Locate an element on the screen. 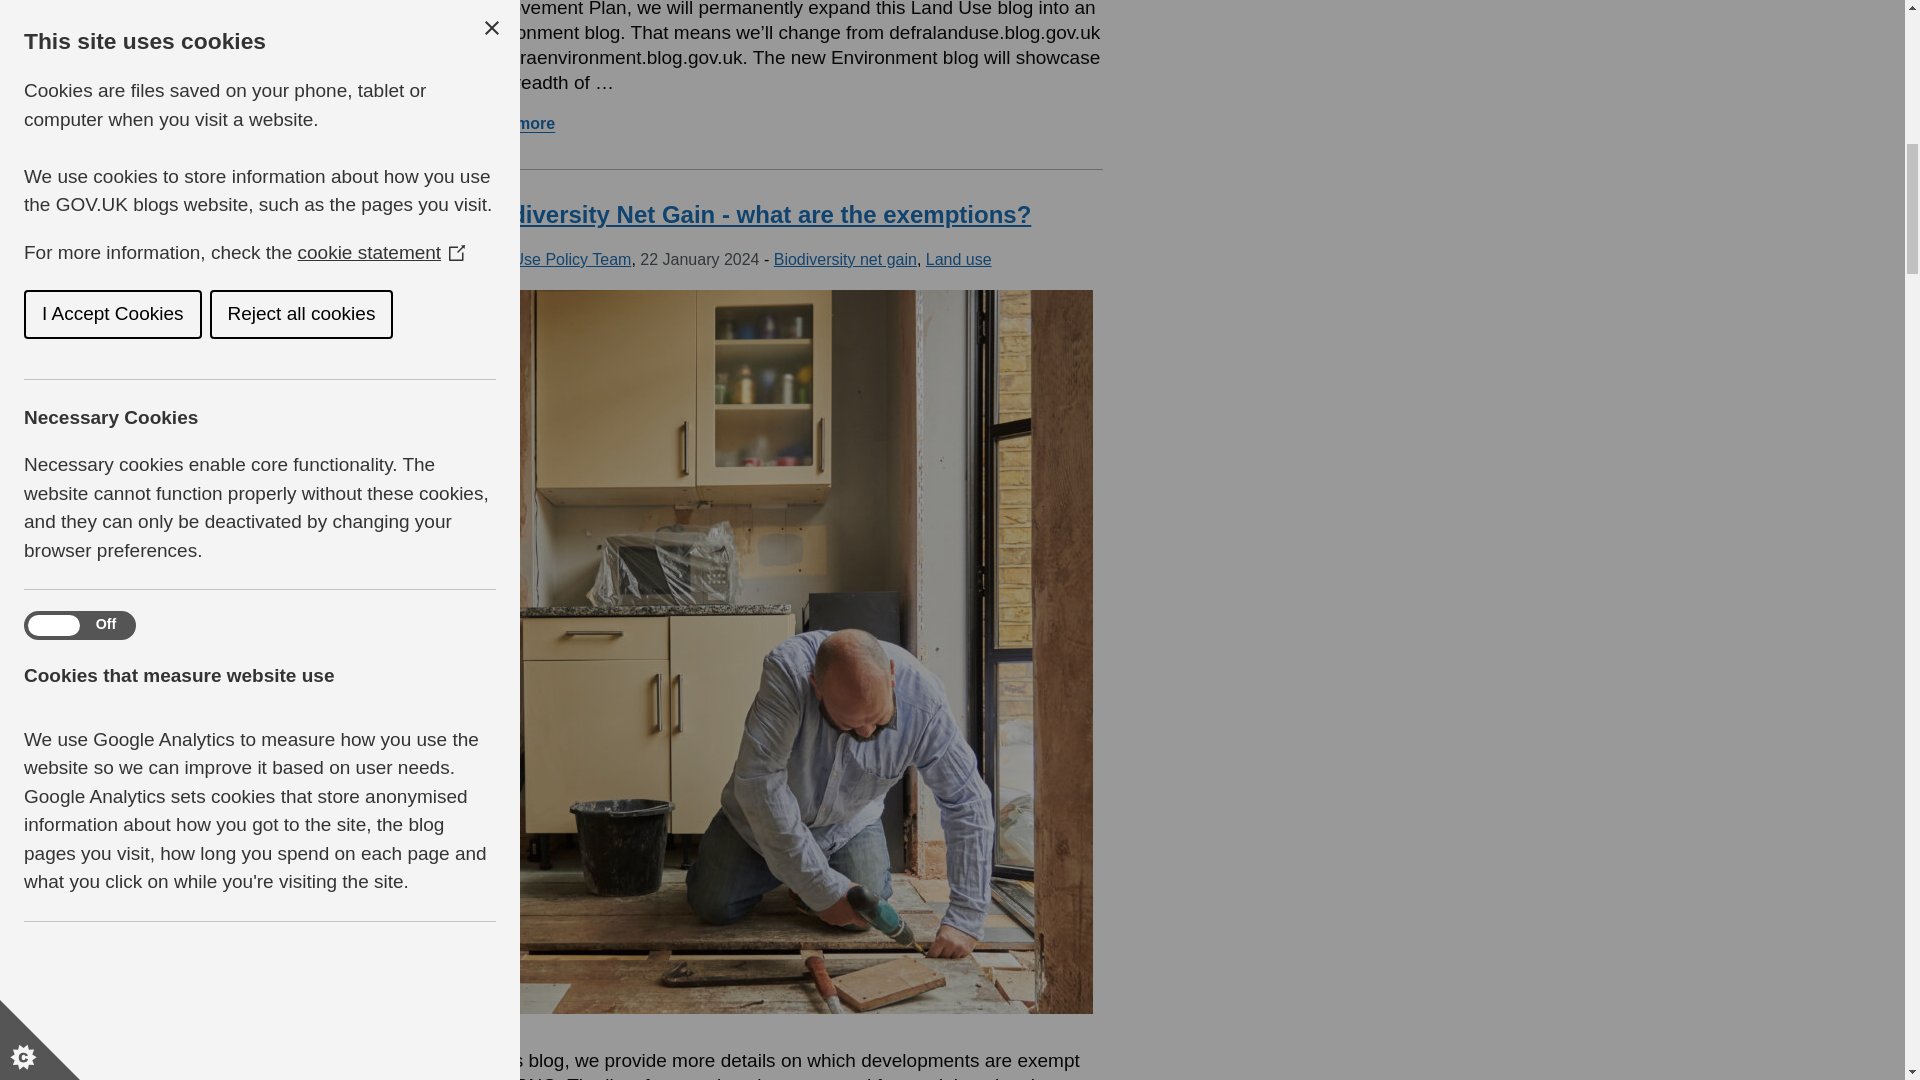  Posts by Land Use Policy Team is located at coordinates (752, 214).